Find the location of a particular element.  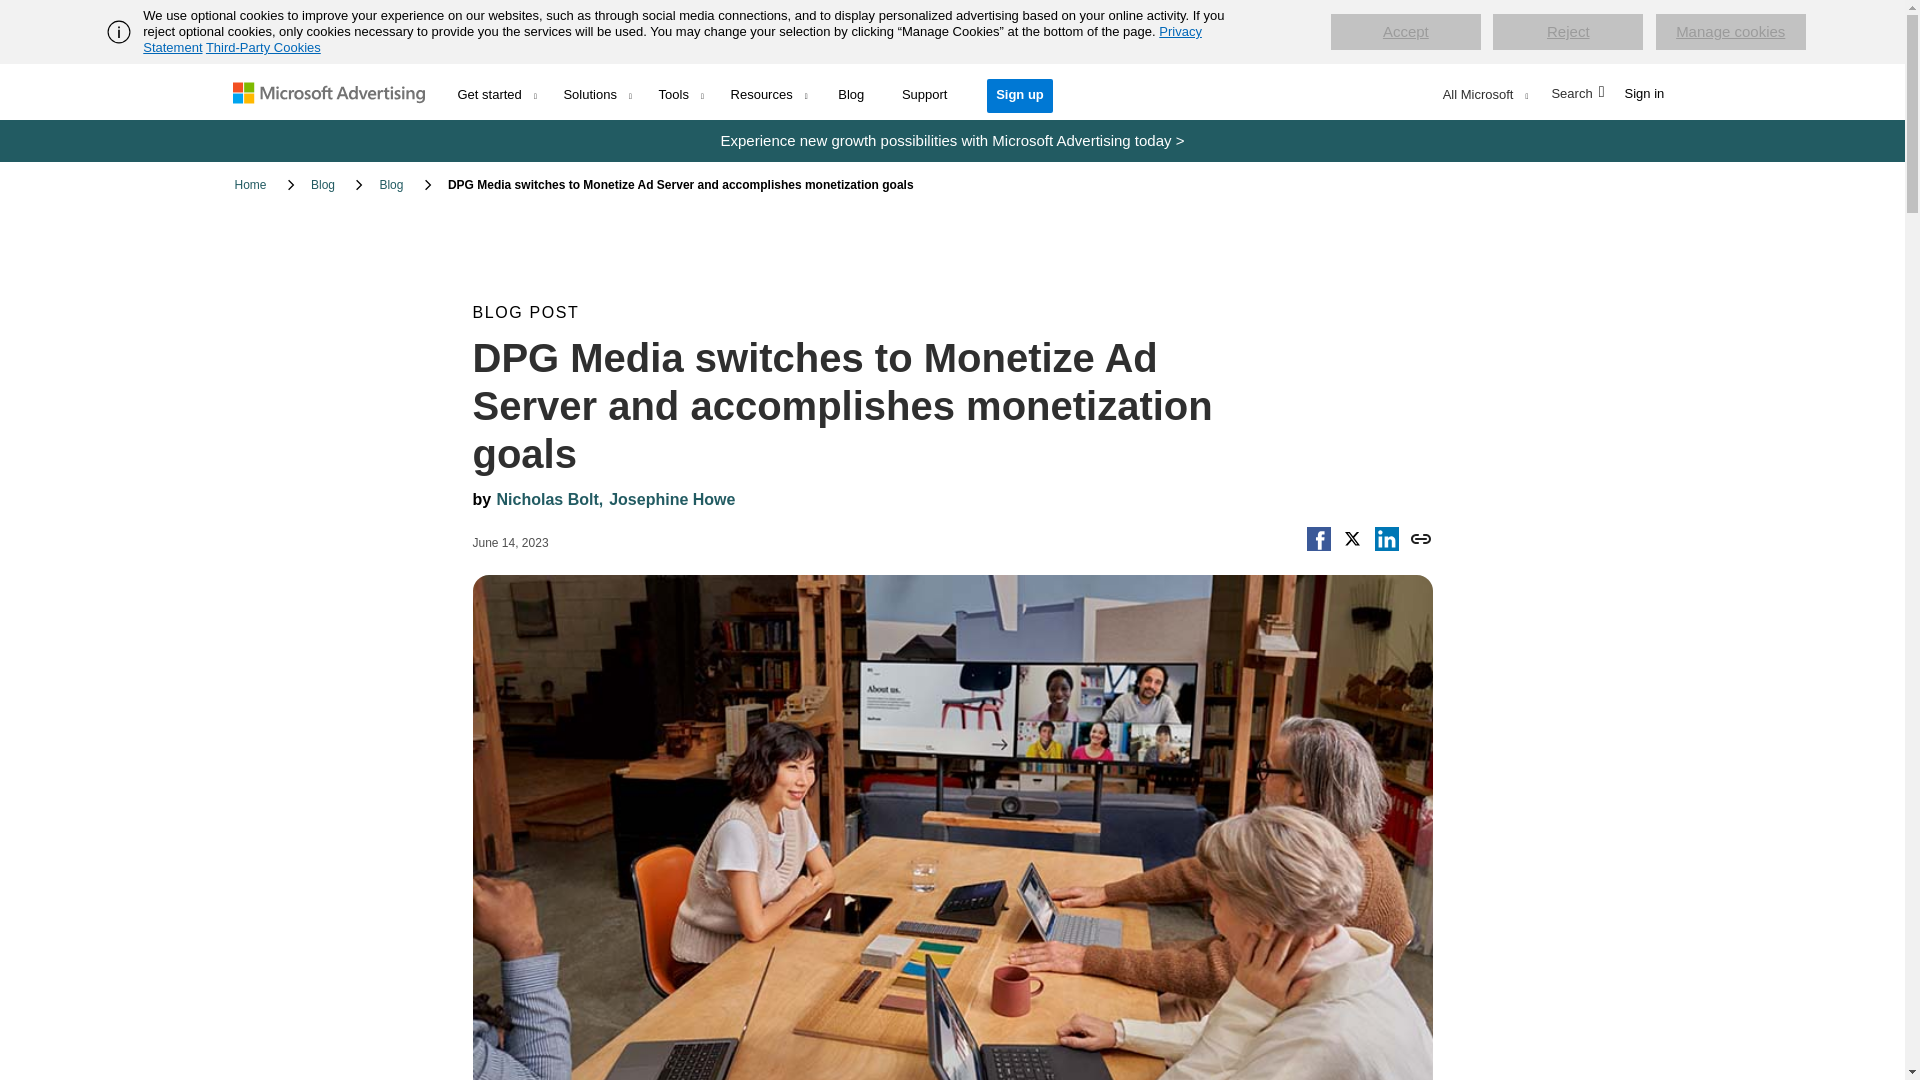

Reject is located at coordinates (1568, 32).